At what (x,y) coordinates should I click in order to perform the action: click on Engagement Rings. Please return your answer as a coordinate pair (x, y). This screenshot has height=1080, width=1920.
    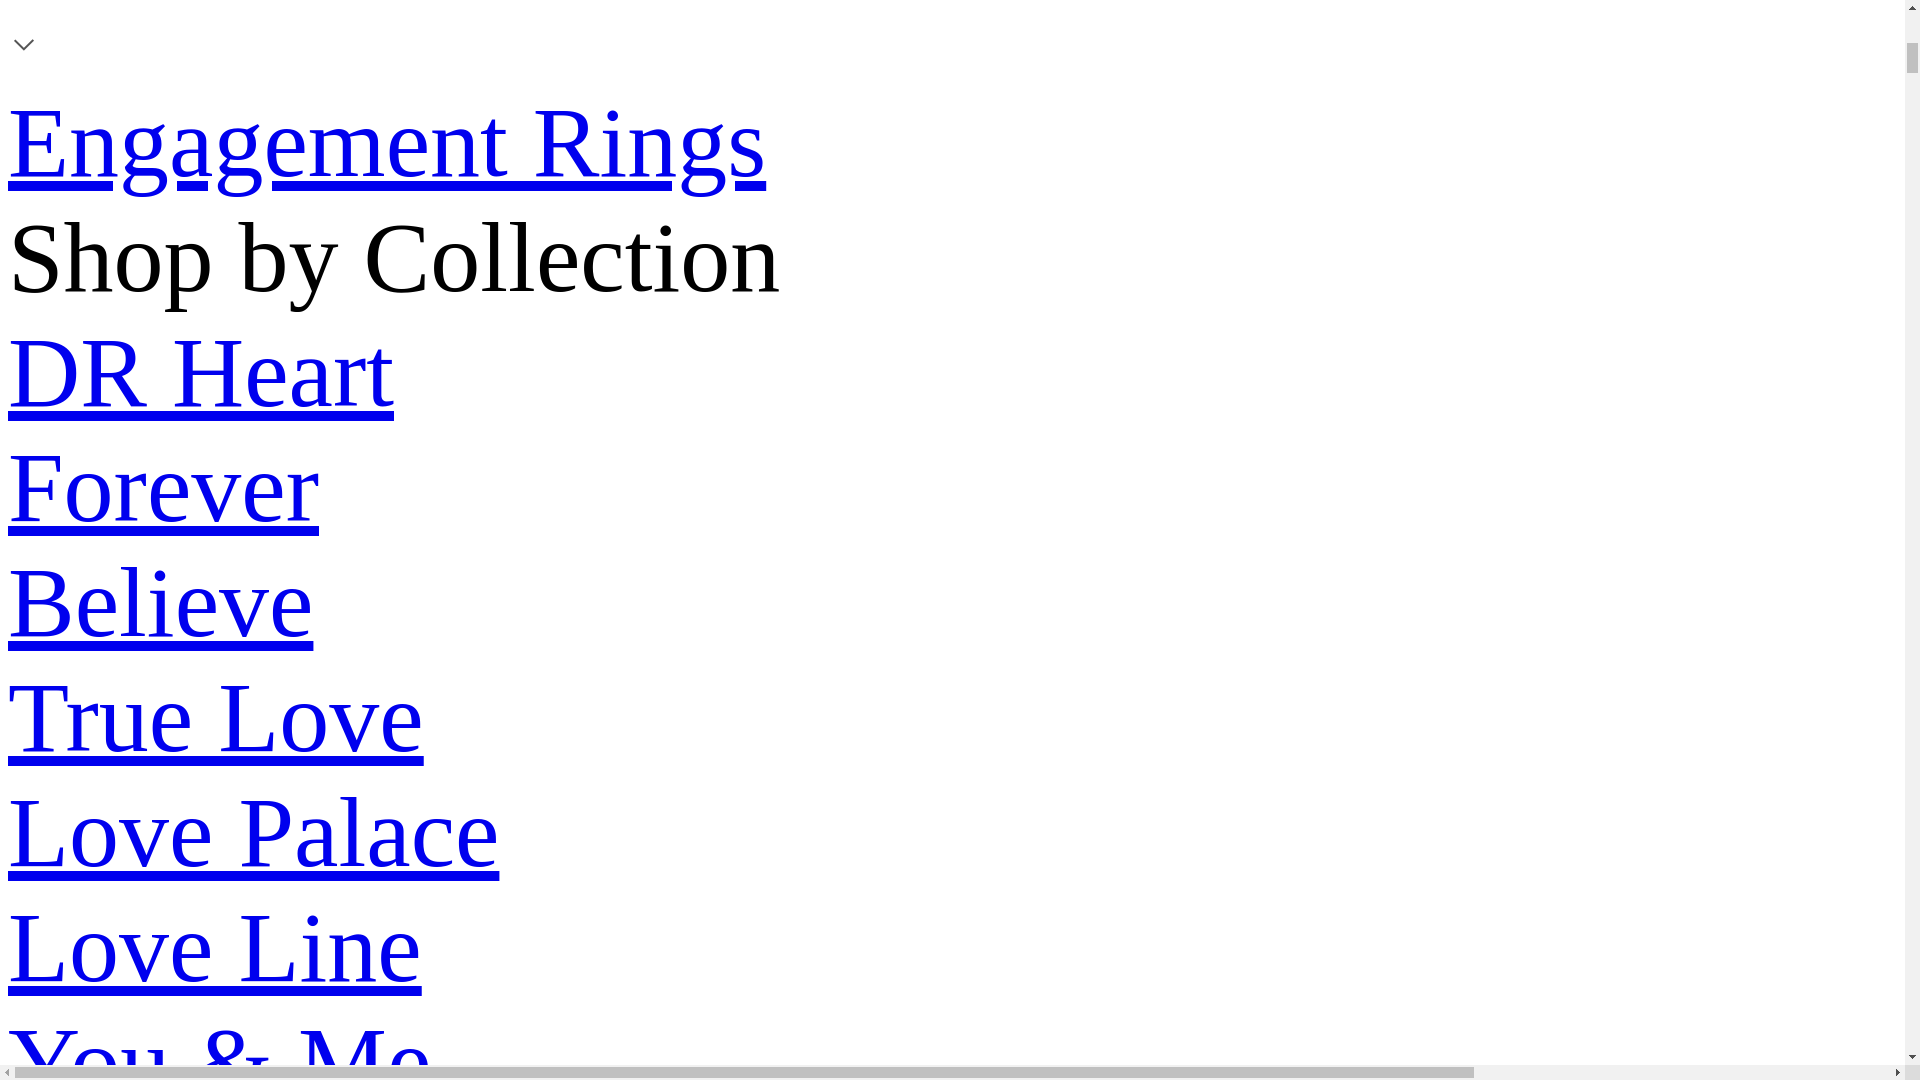
    Looking at the image, I should click on (386, 142).